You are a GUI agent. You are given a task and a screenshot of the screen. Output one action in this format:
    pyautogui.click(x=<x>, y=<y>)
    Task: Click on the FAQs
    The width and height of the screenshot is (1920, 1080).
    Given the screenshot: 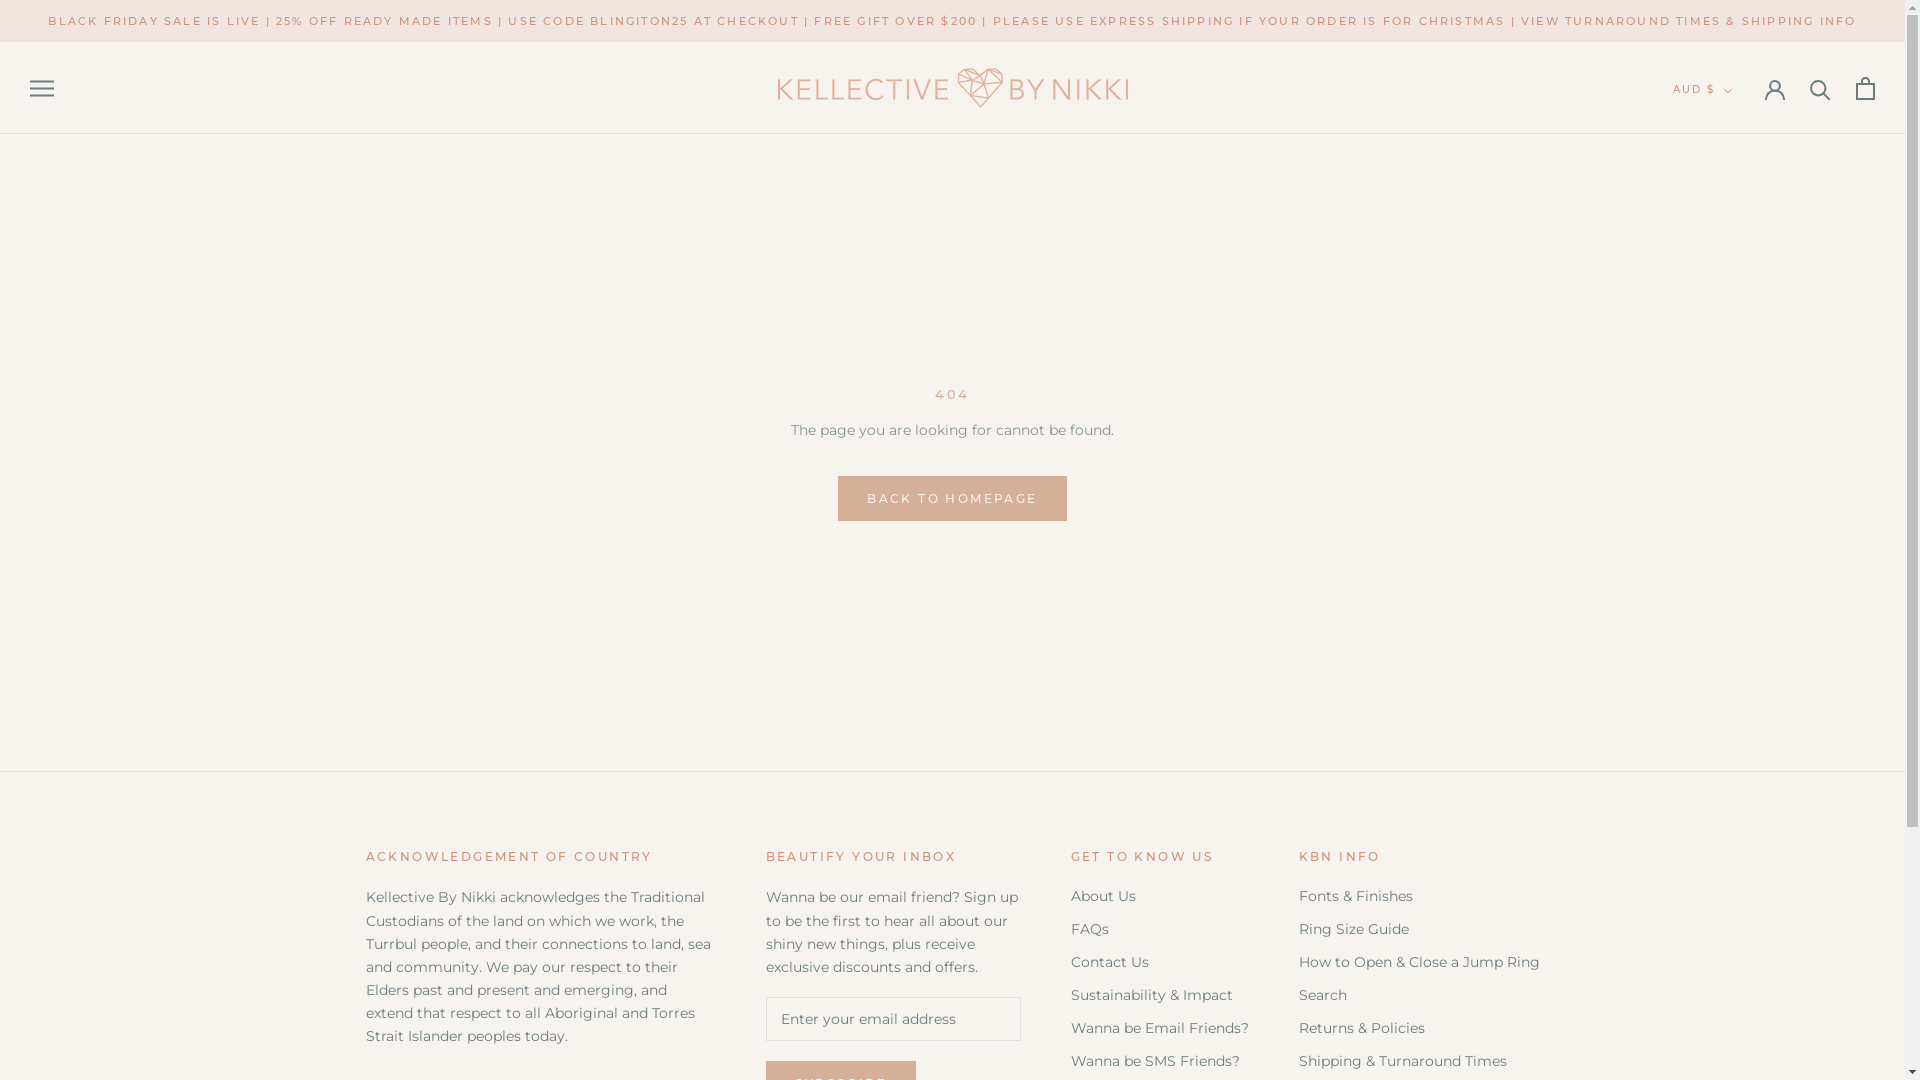 What is the action you would take?
    pyautogui.click(x=1159, y=930)
    